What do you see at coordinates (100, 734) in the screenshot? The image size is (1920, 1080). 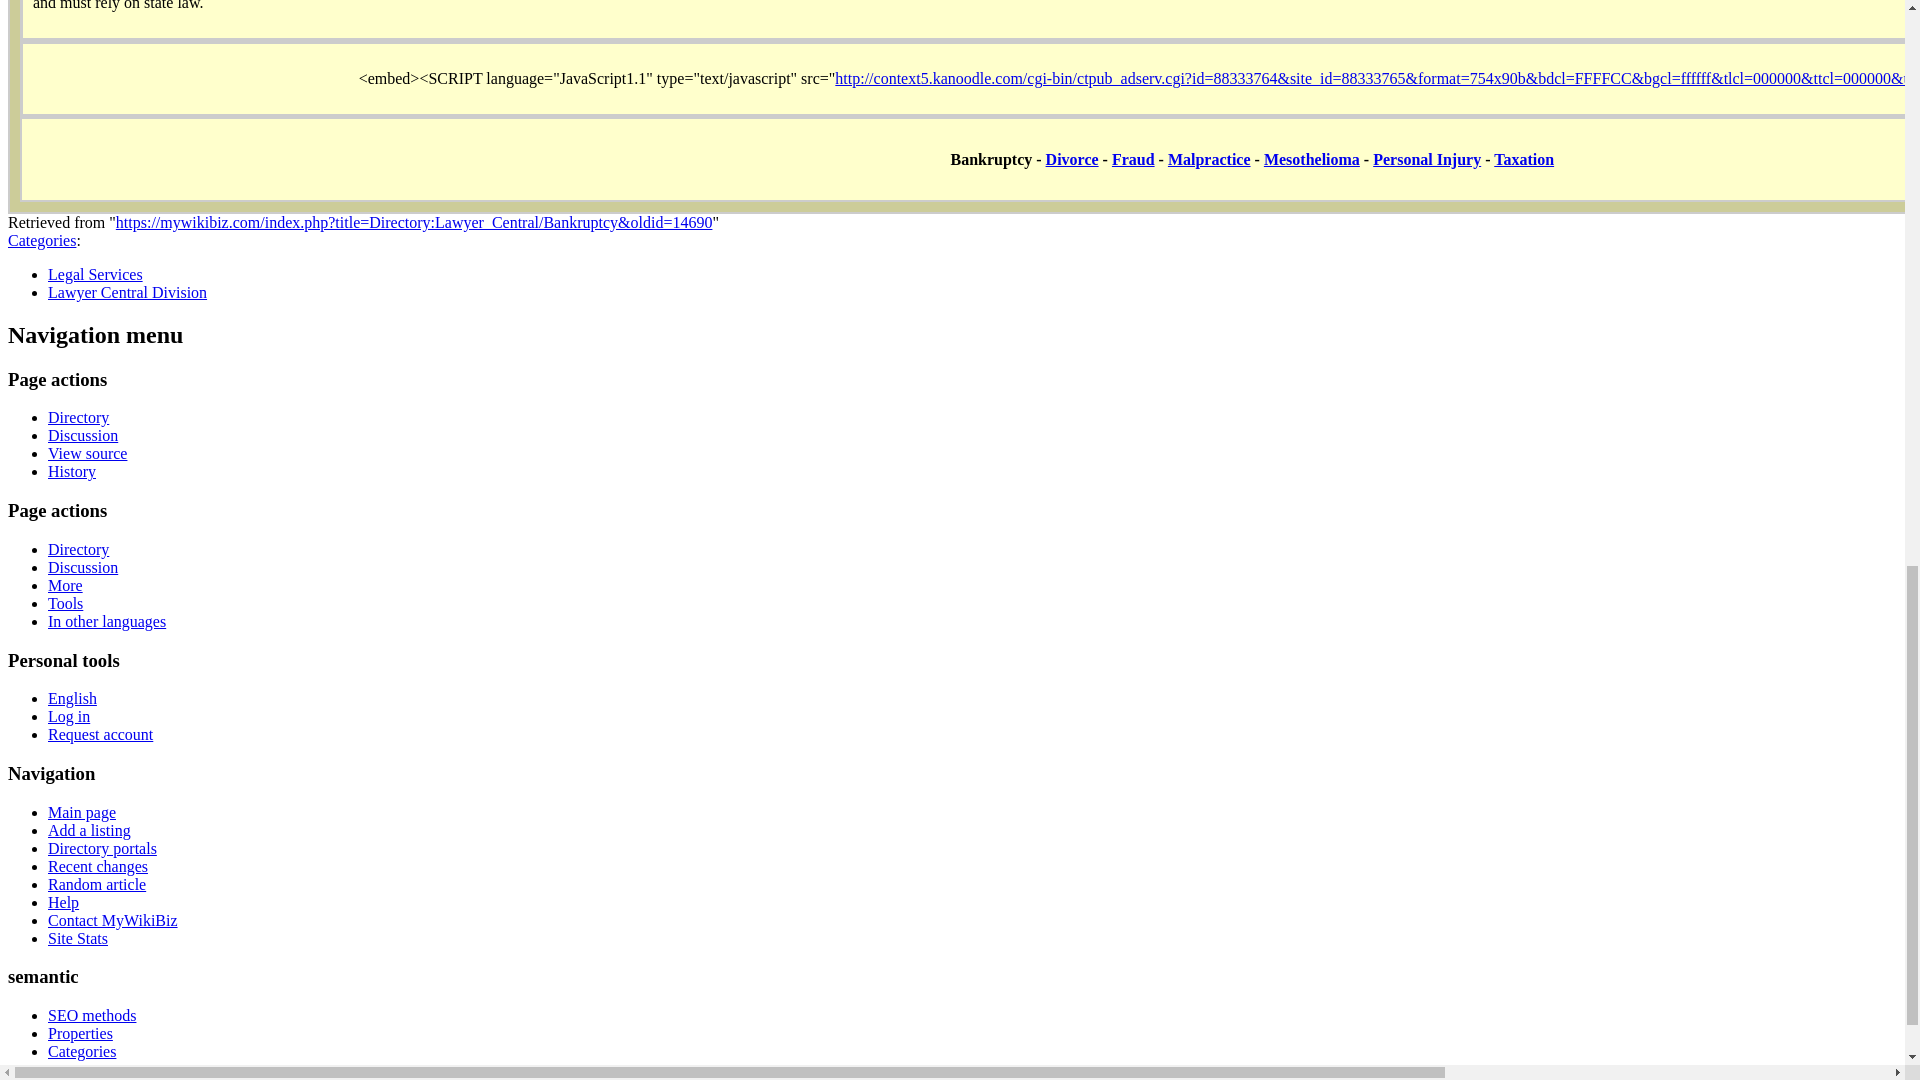 I see `Request account` at bounding box center [100, 734].